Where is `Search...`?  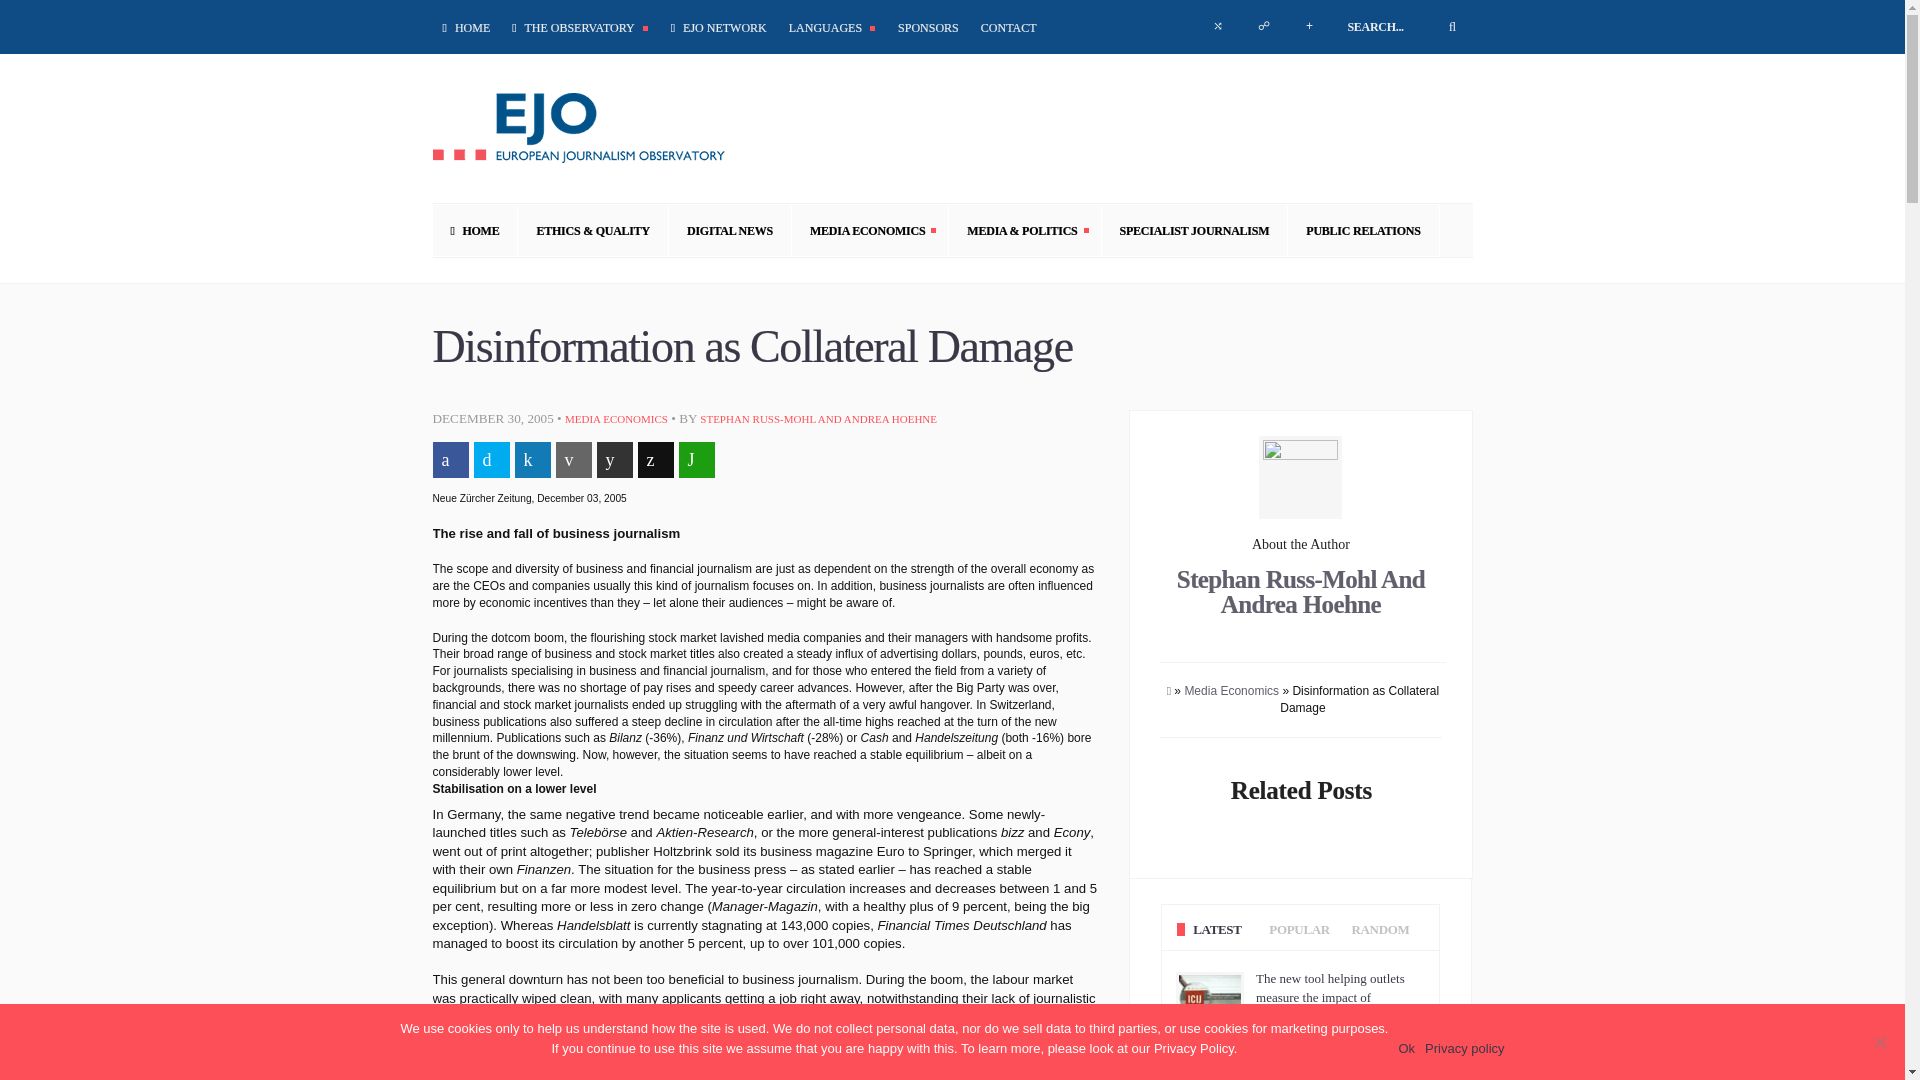
Search... is located at coordinates (1402, 27).